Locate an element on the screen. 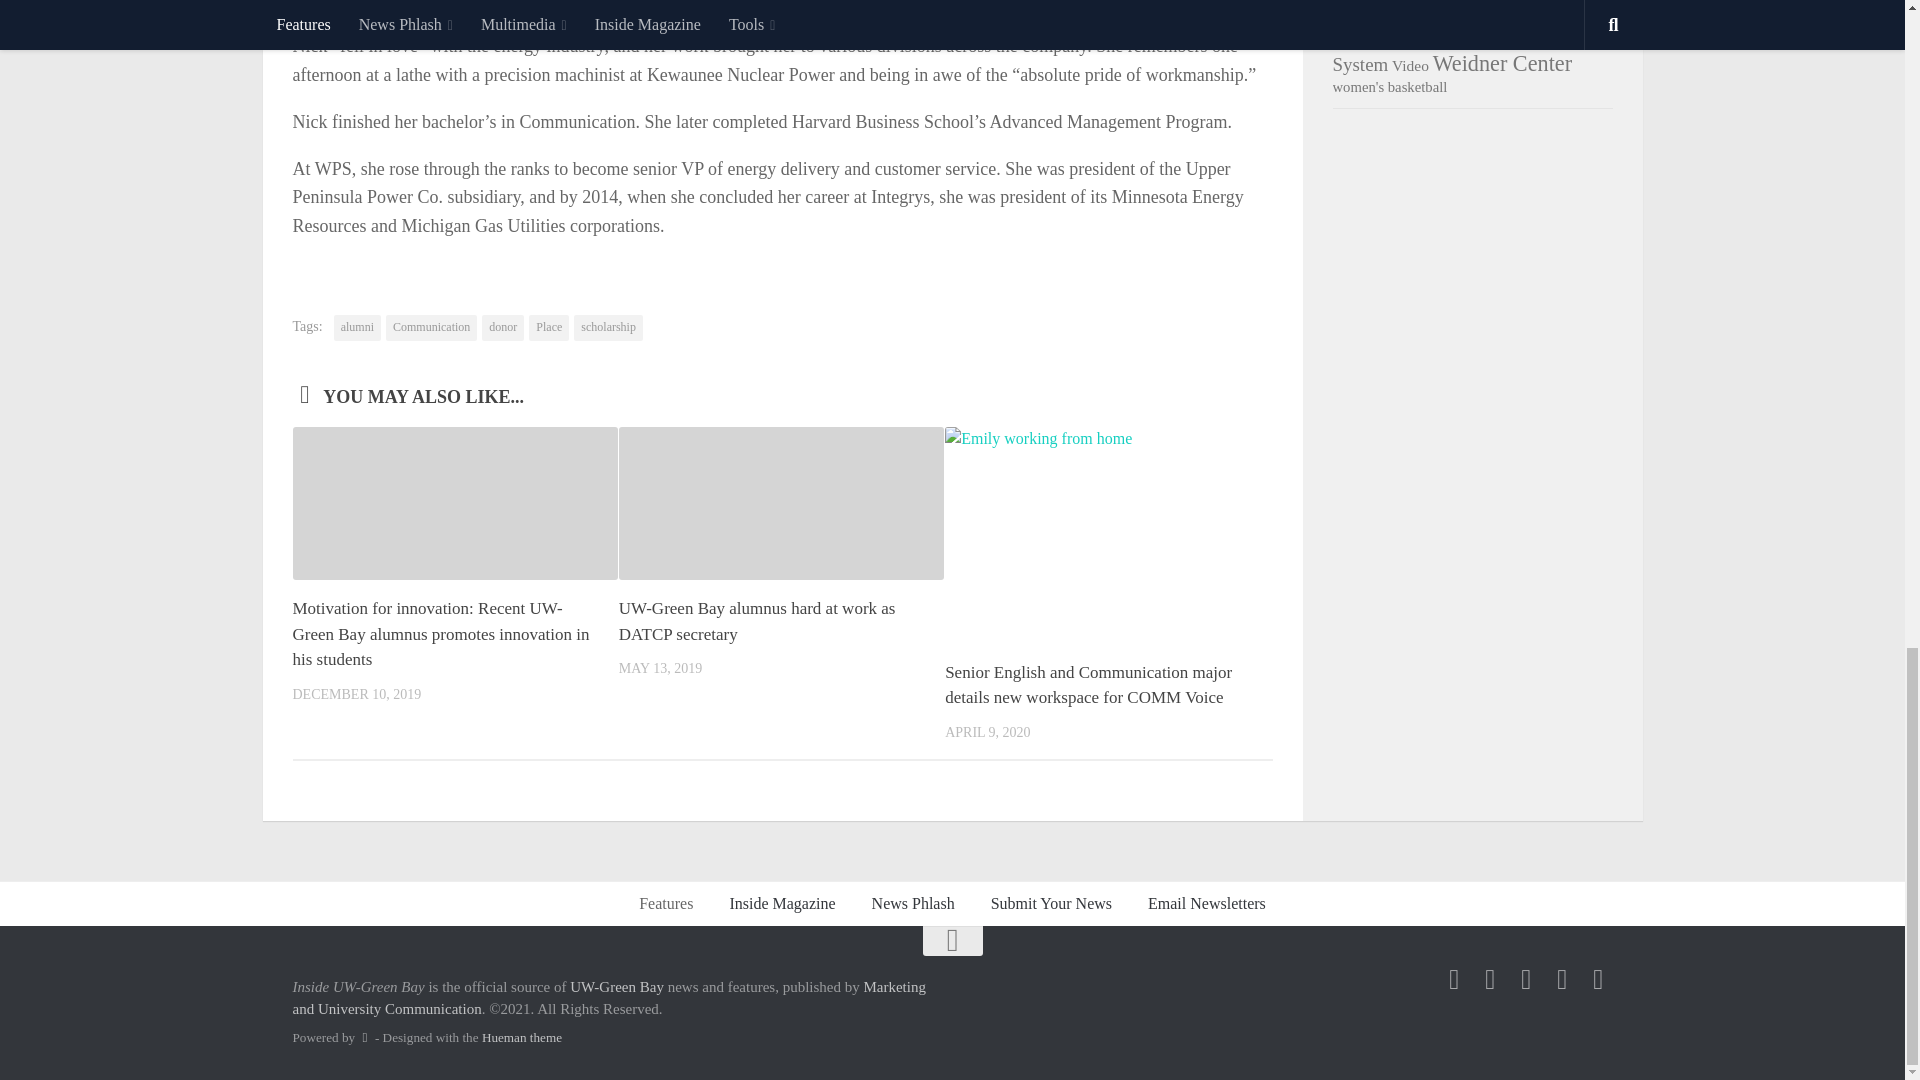 The image size is (1920, 1080). scholarship is located at coordinates (608, 328).